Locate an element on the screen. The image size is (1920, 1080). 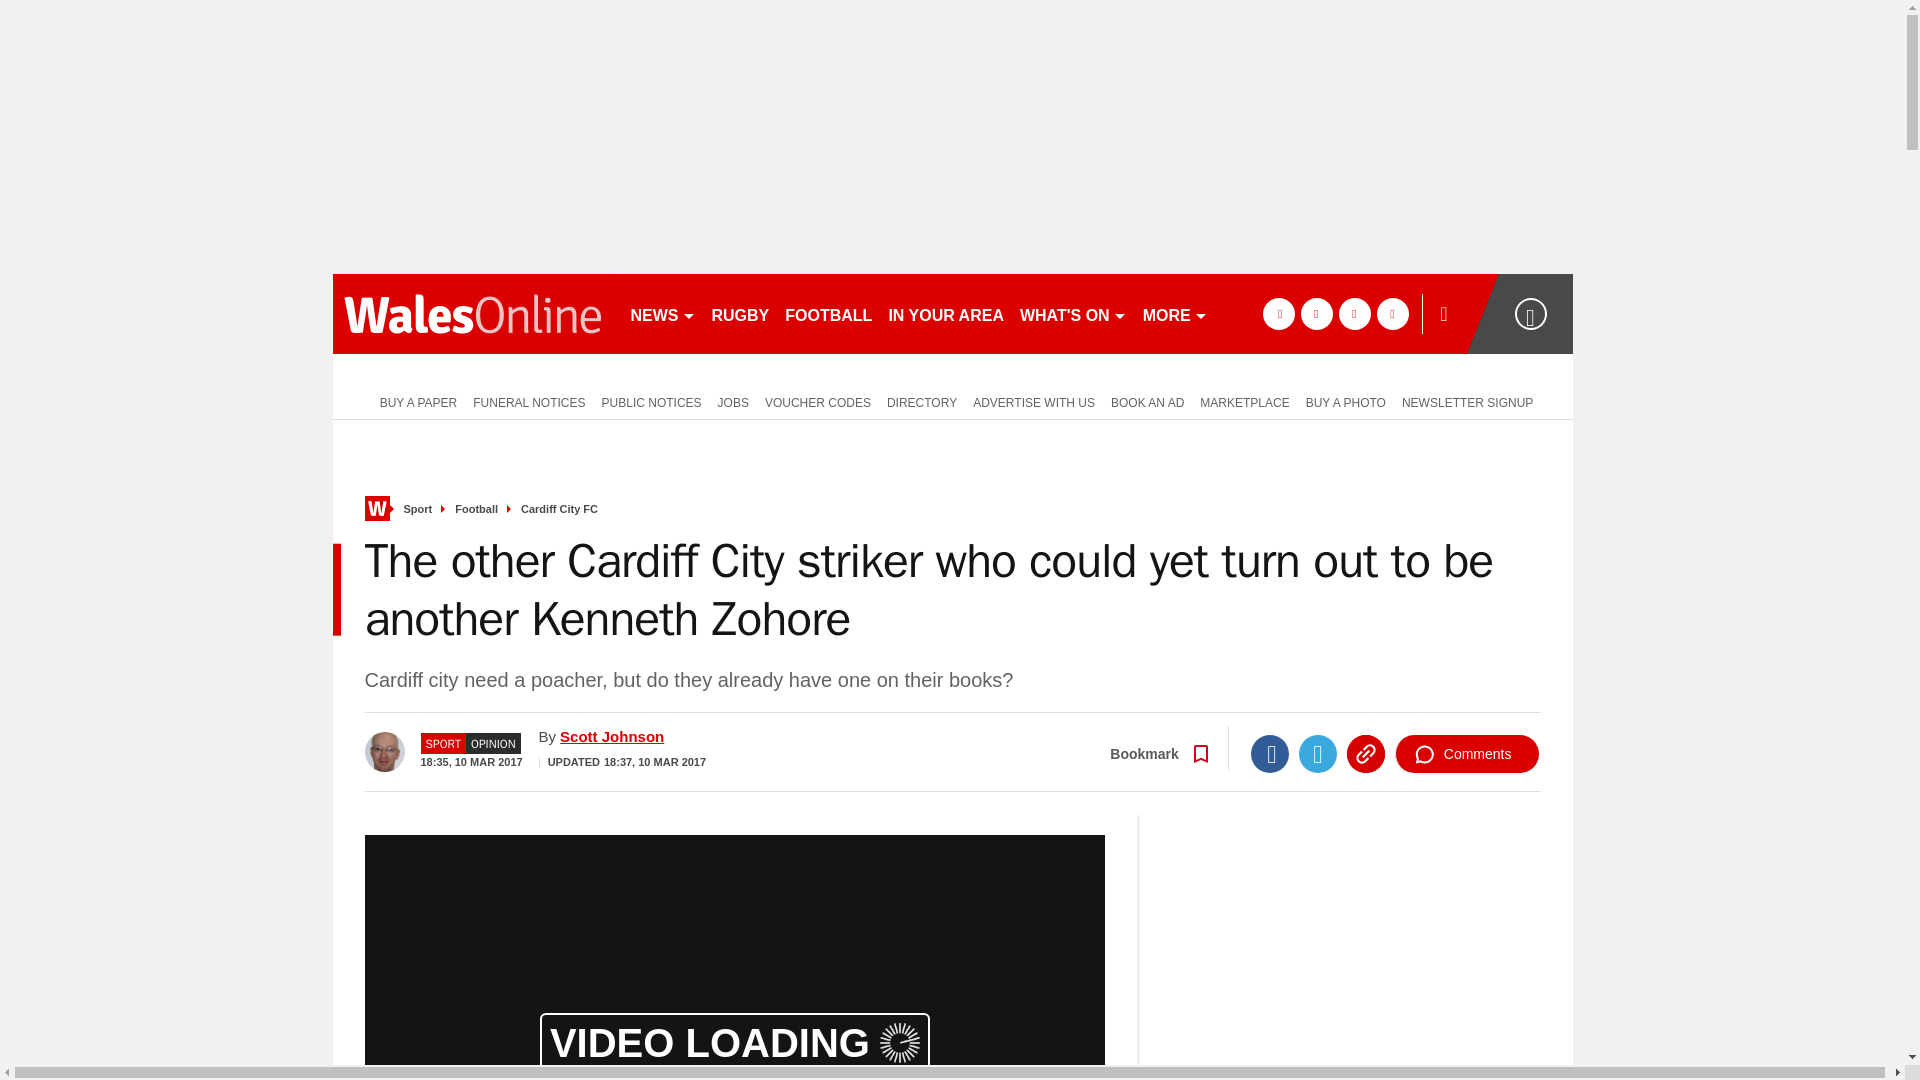
WHAT'S ON is located at coordinates (1072, 314).